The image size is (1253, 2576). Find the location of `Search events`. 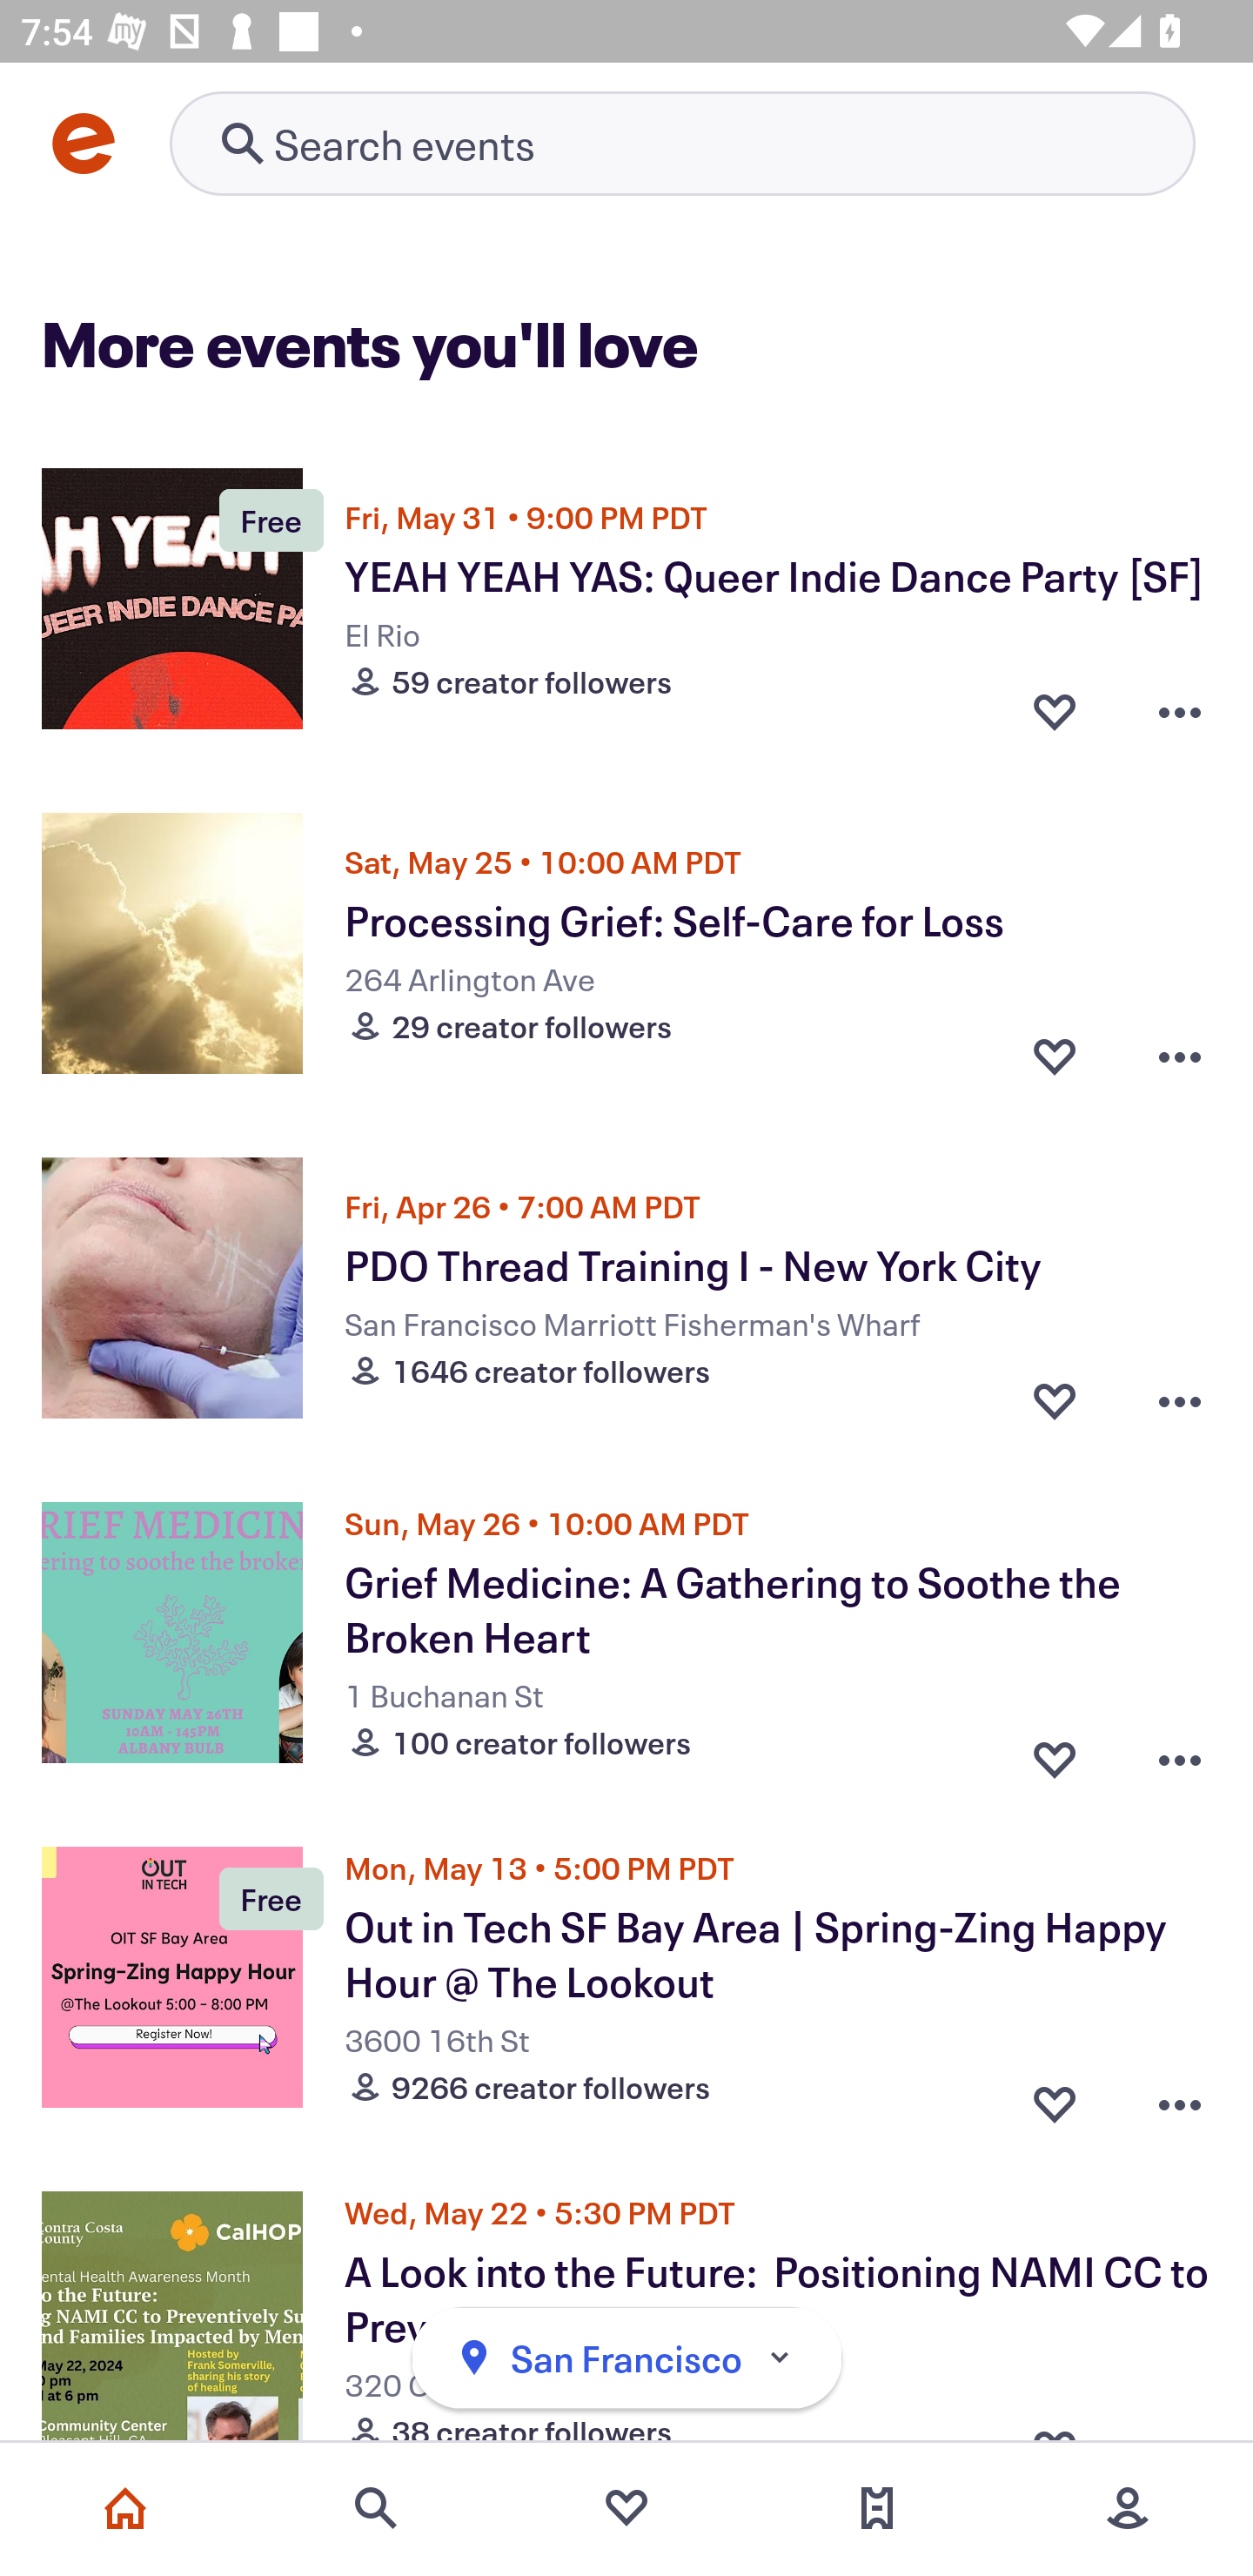

Search events is located at coordinates (376, 2508).